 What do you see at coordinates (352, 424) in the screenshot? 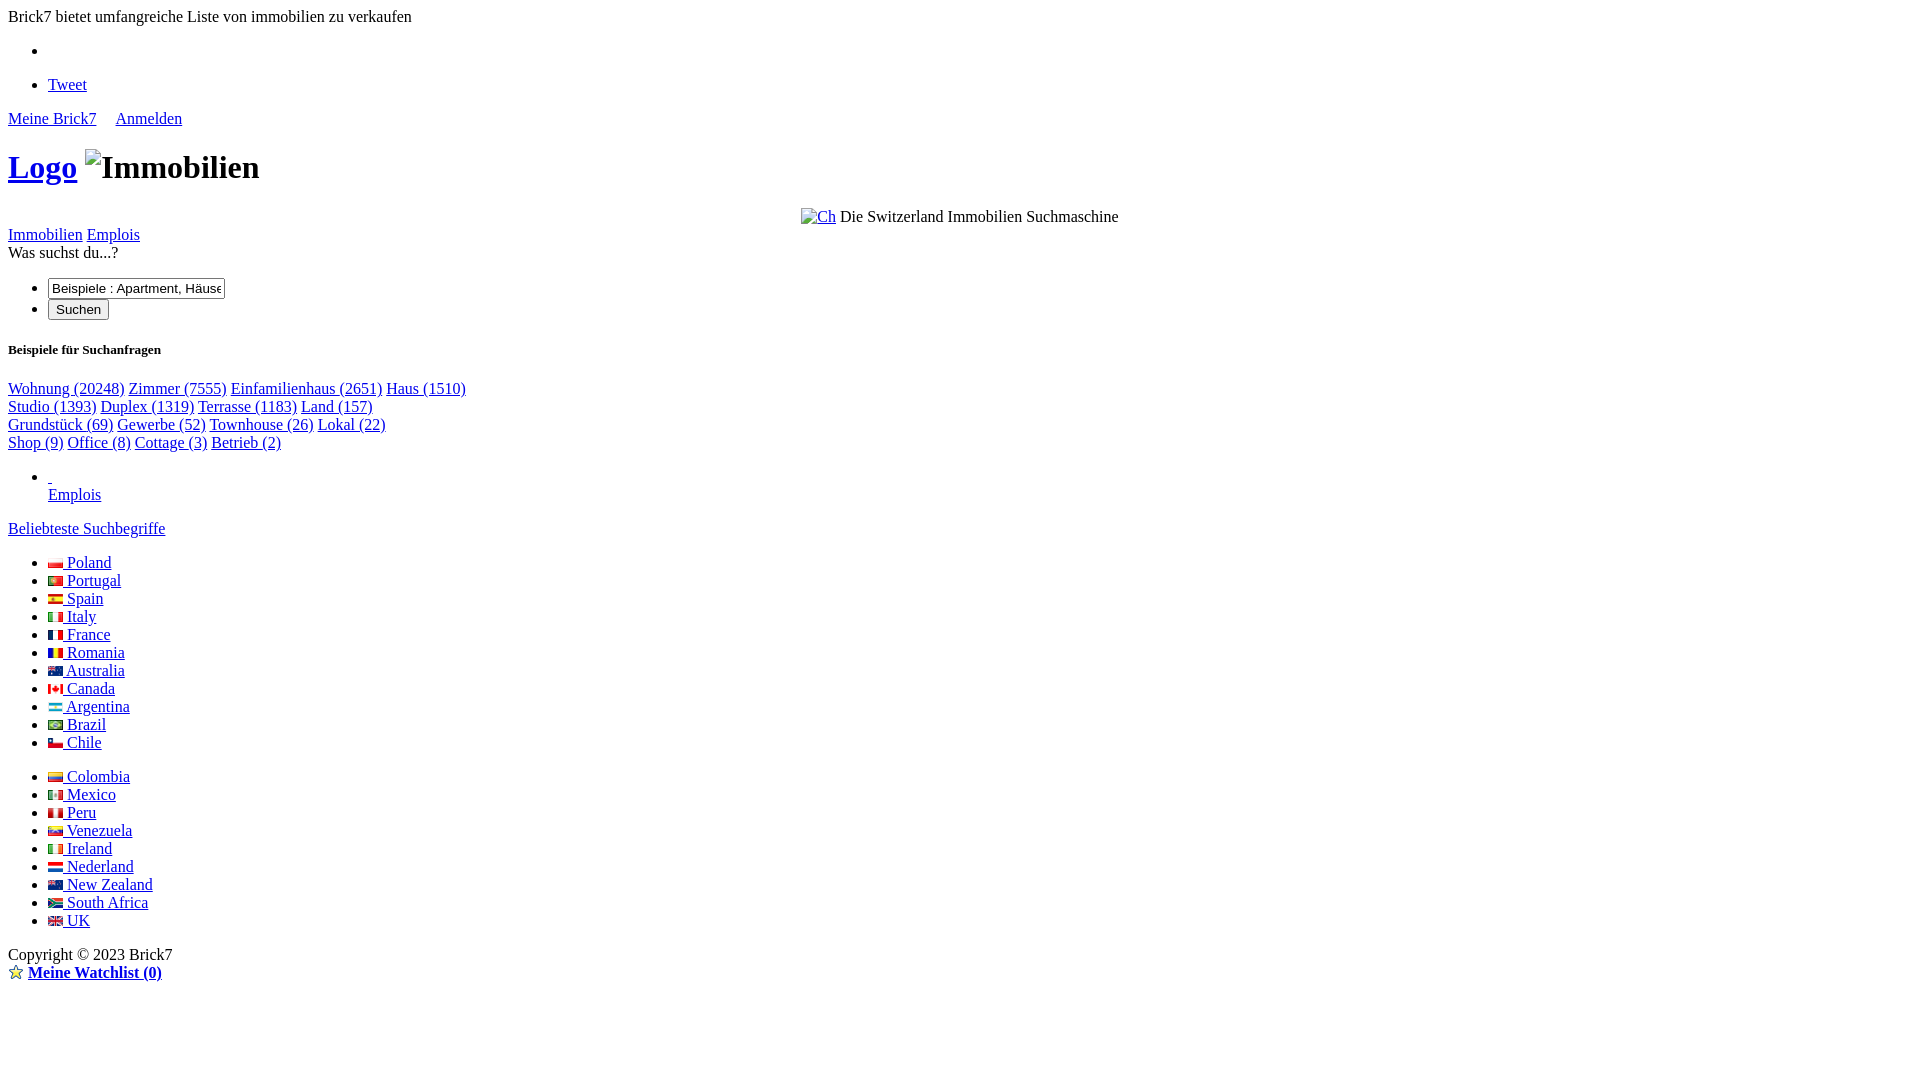
I see `Lokal (22)` at bounding box center [352, 424].